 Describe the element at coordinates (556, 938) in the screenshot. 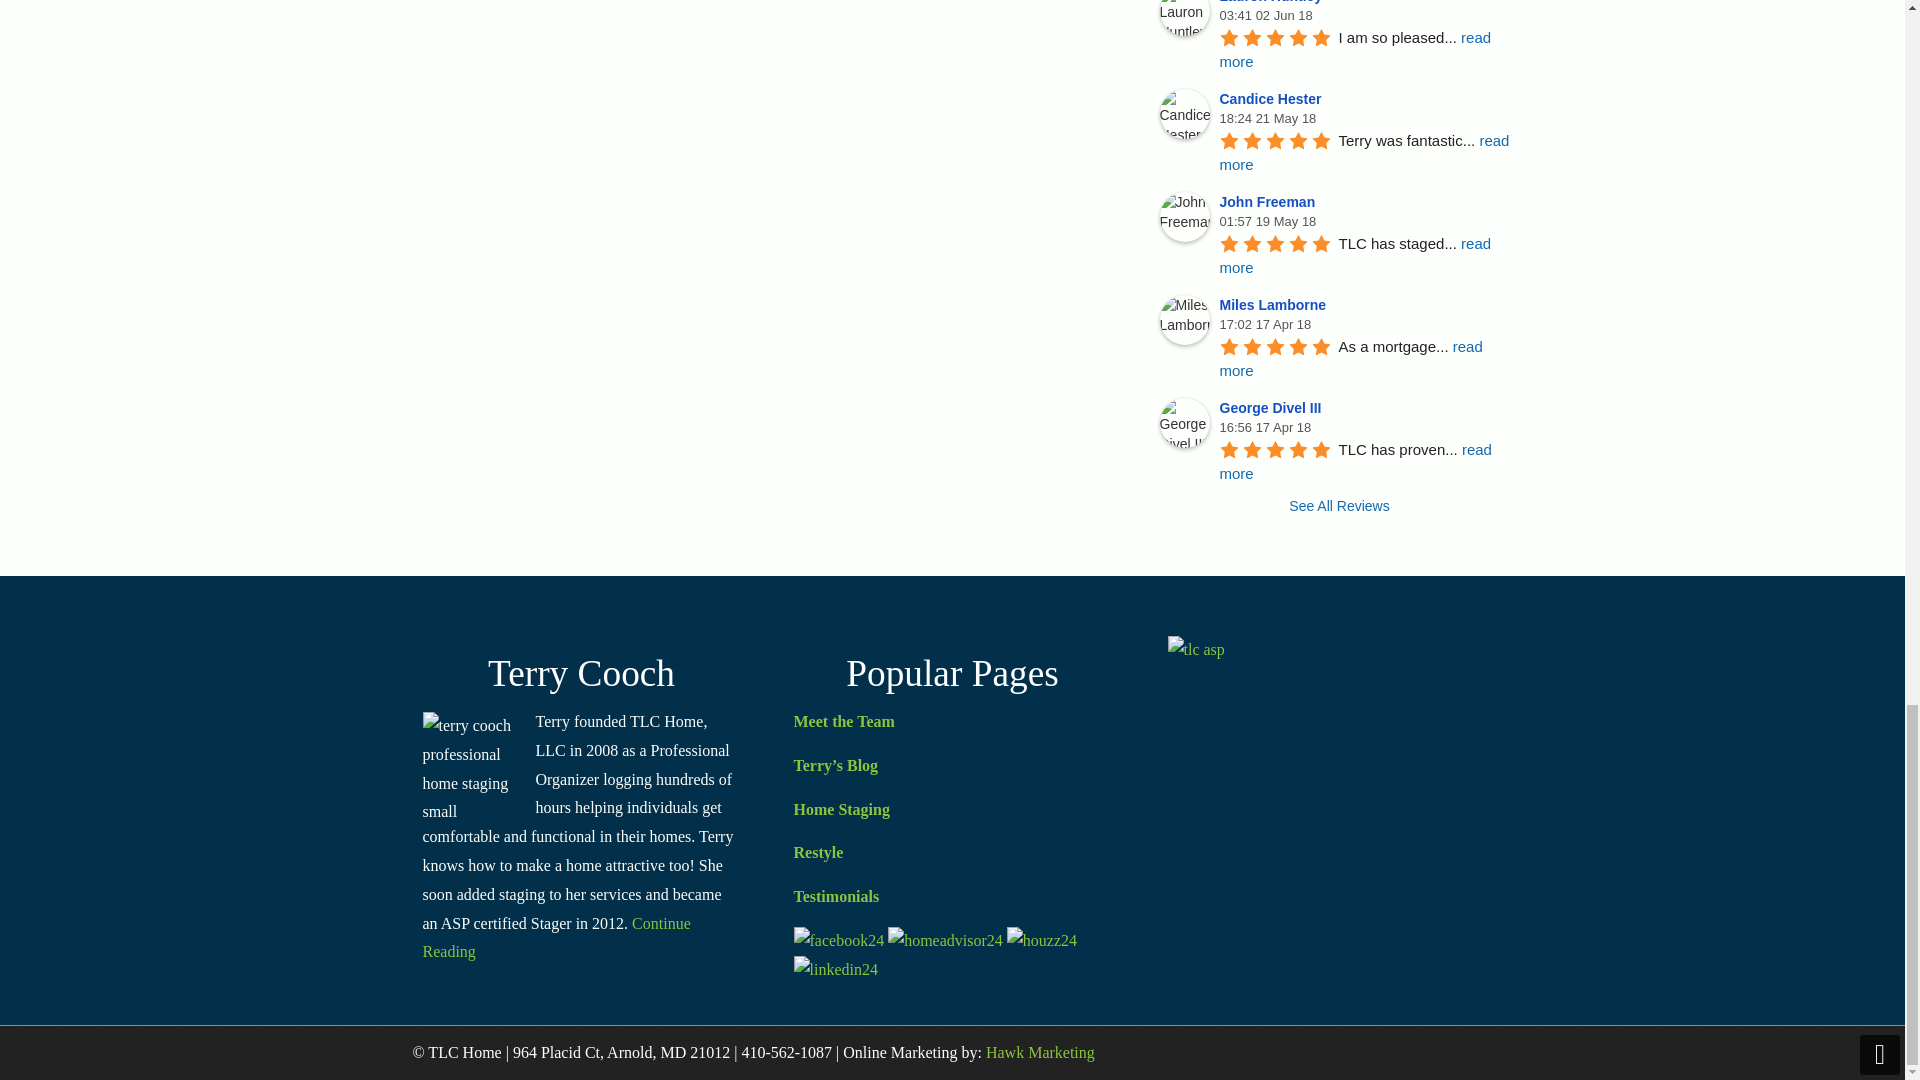

I see `Continue Reading` at that location.